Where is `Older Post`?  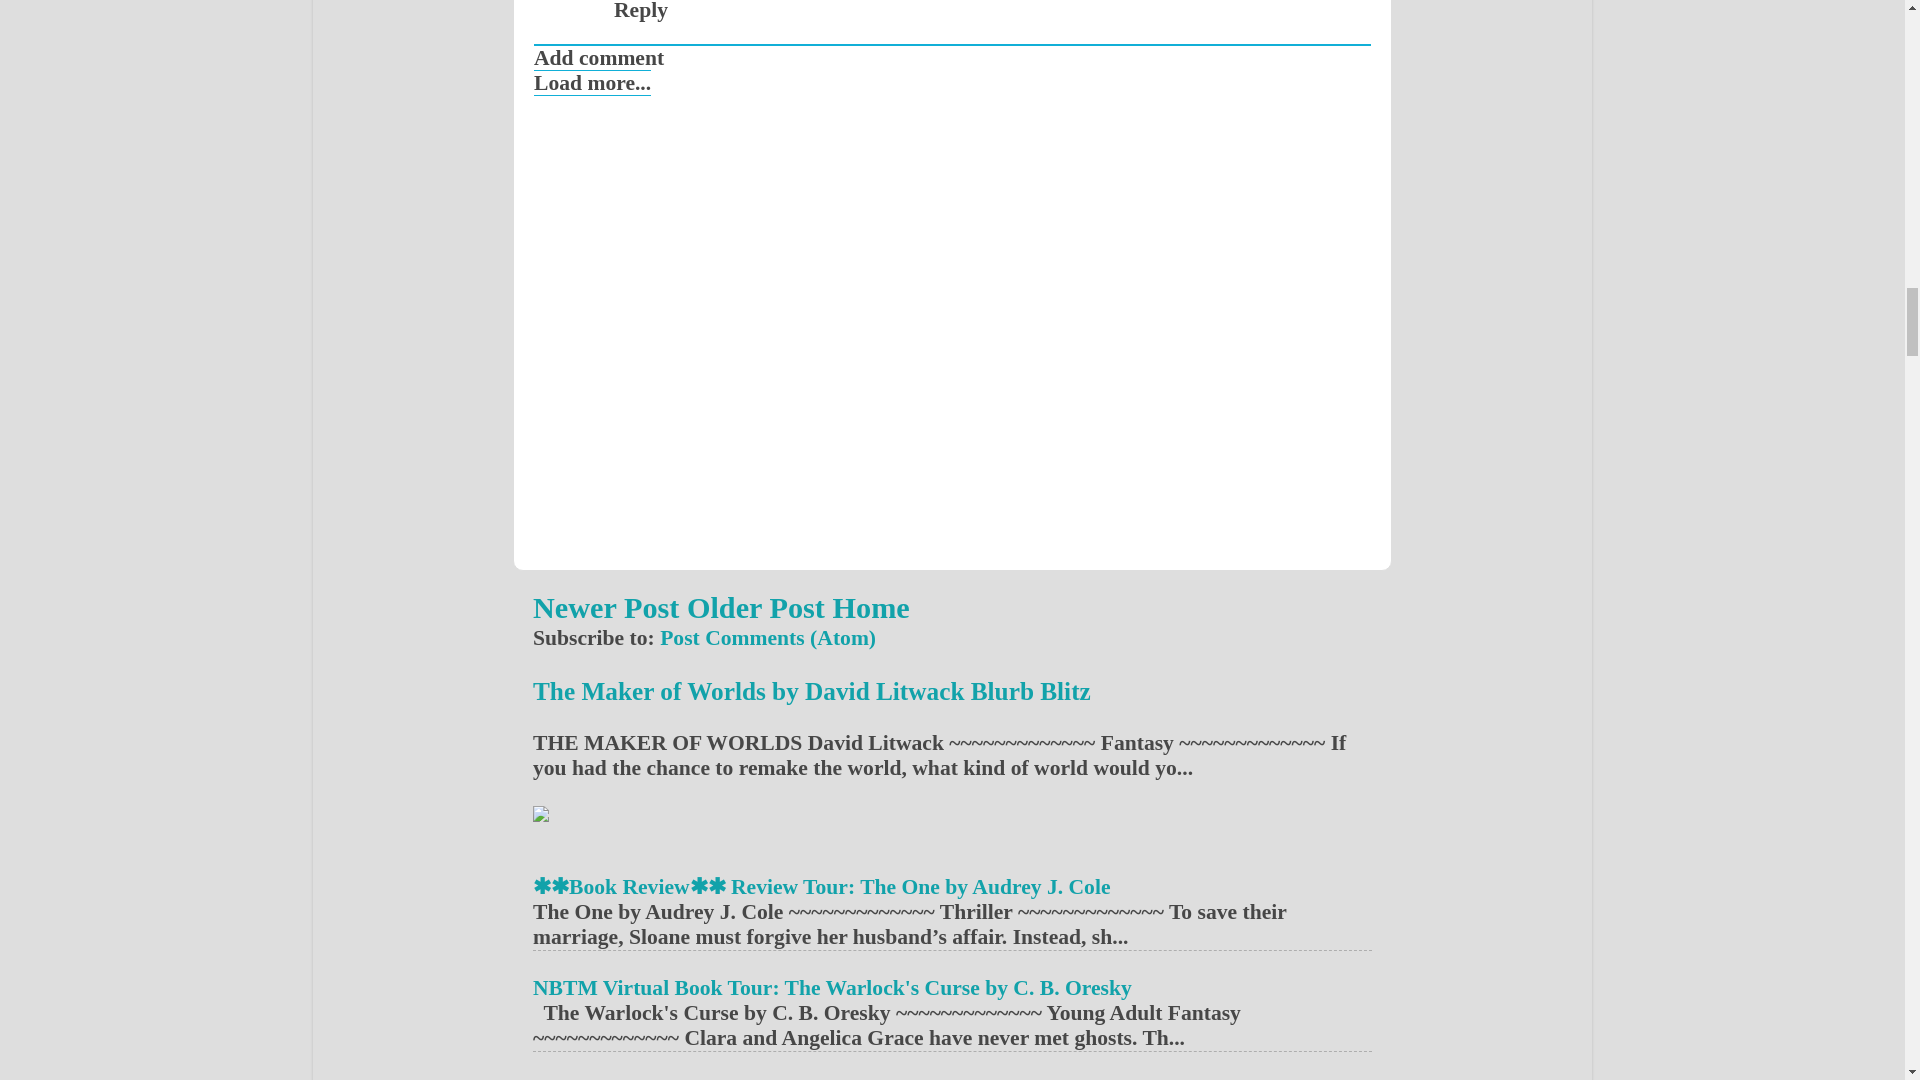 Older Post is located at coordinates (756, 608).